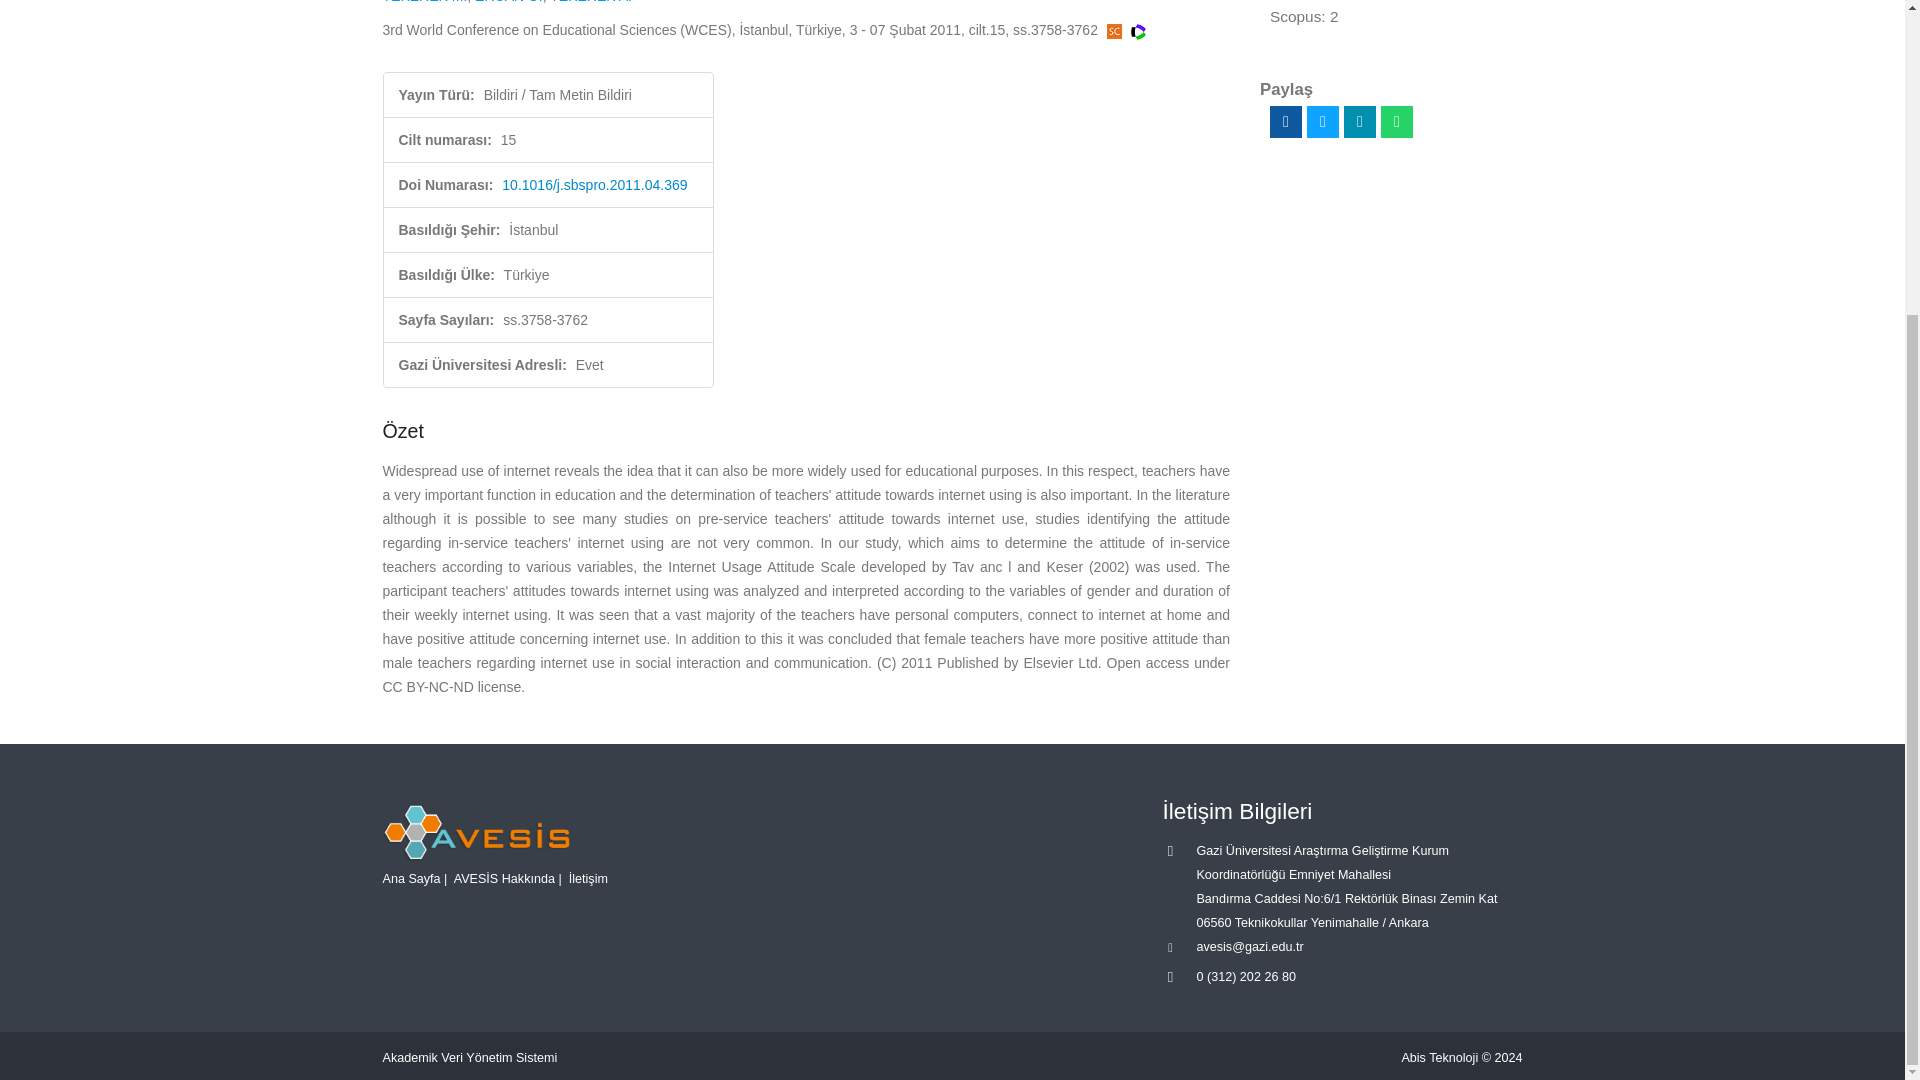 The image size is (1920, 1080). I want to click on Ana Sayfa, so click(410, 878).